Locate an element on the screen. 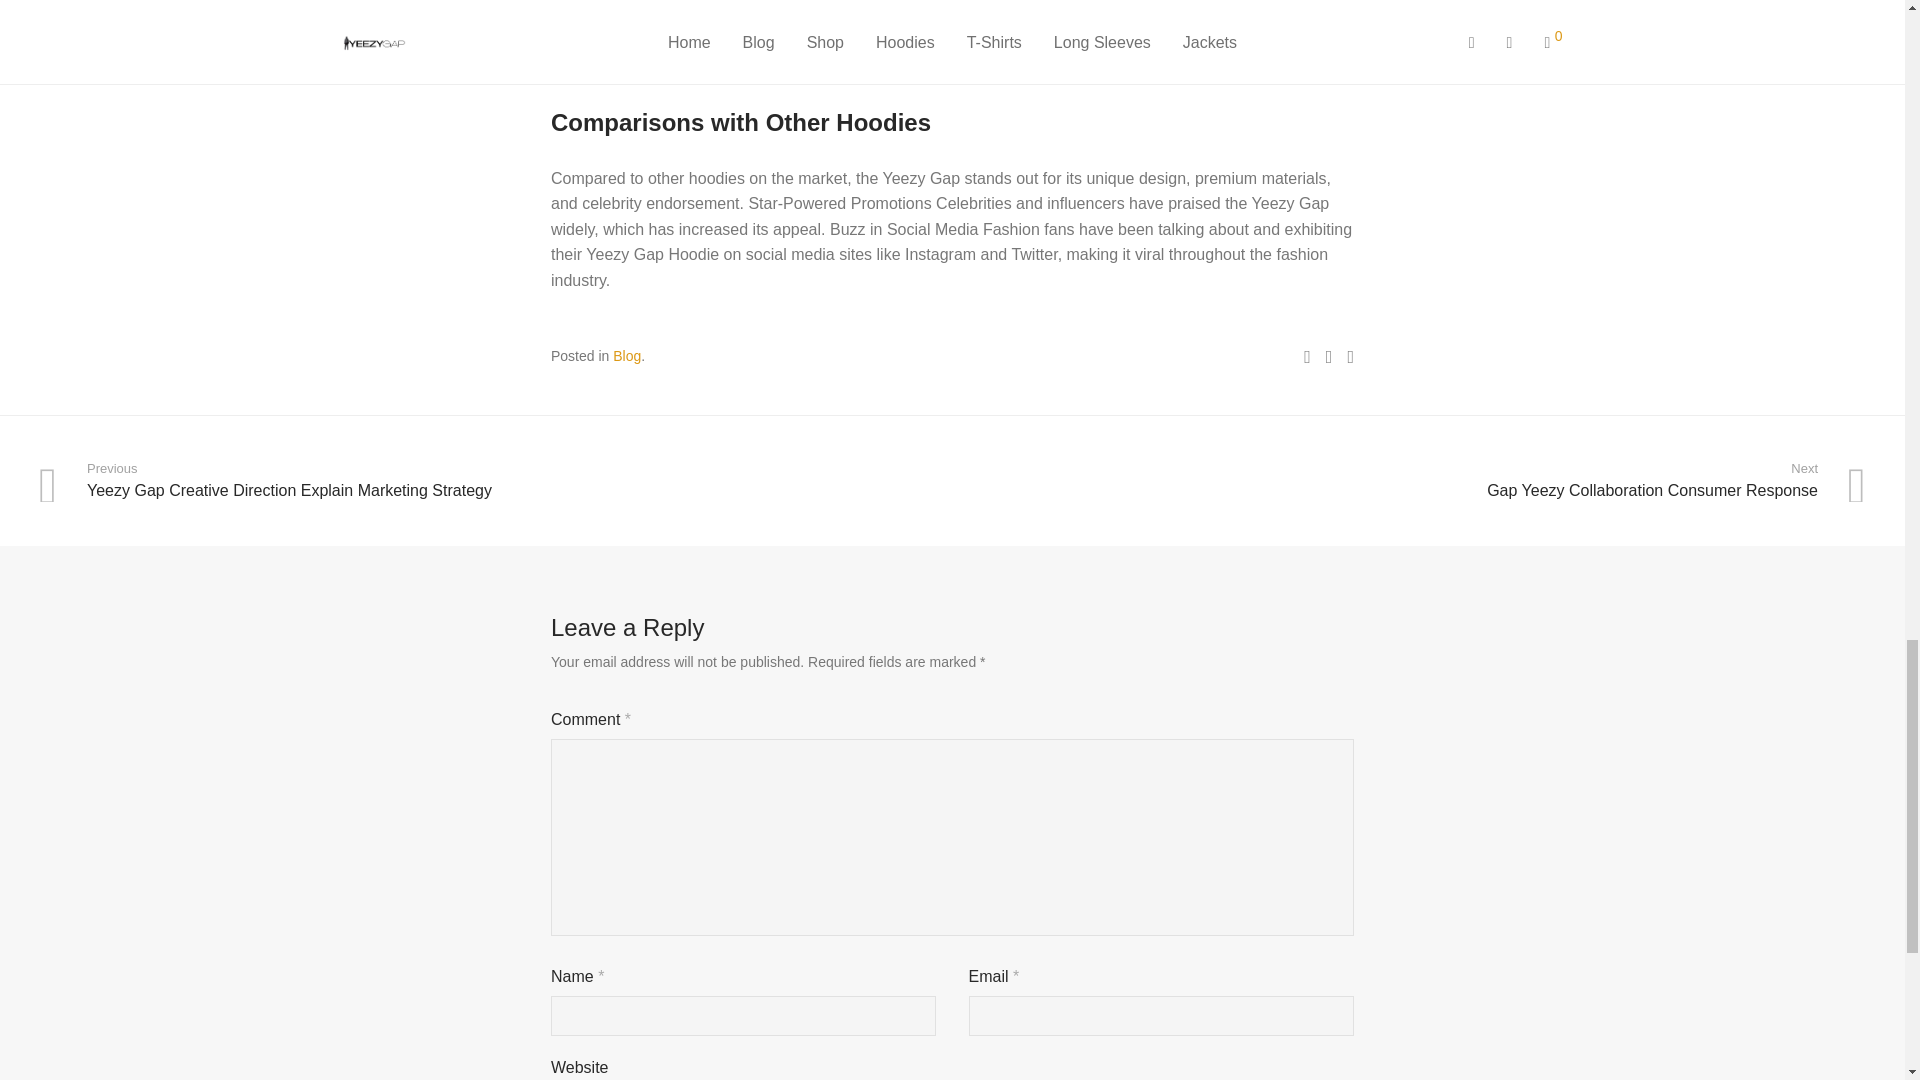  Gap Hoodie is located at coordinates (626, 355).